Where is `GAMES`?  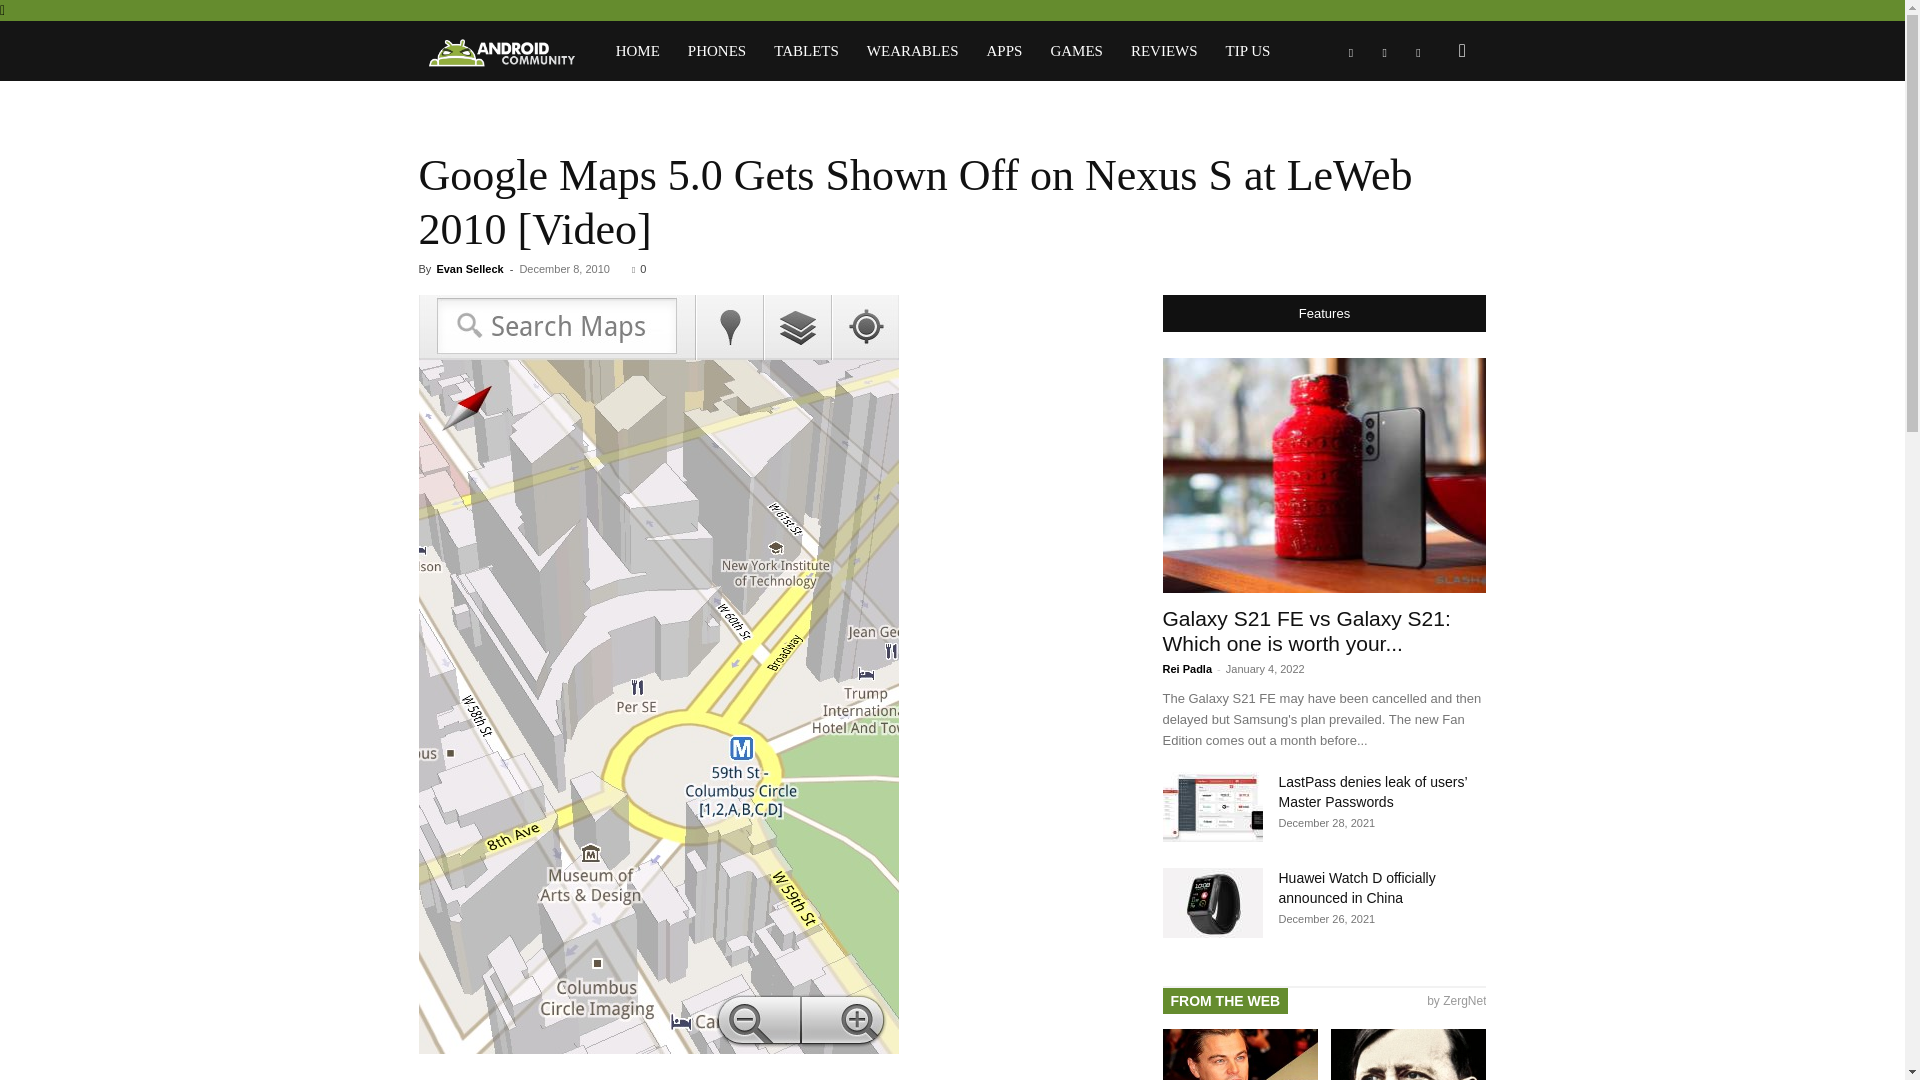
GAMES is located at coordinates (1076, 50).